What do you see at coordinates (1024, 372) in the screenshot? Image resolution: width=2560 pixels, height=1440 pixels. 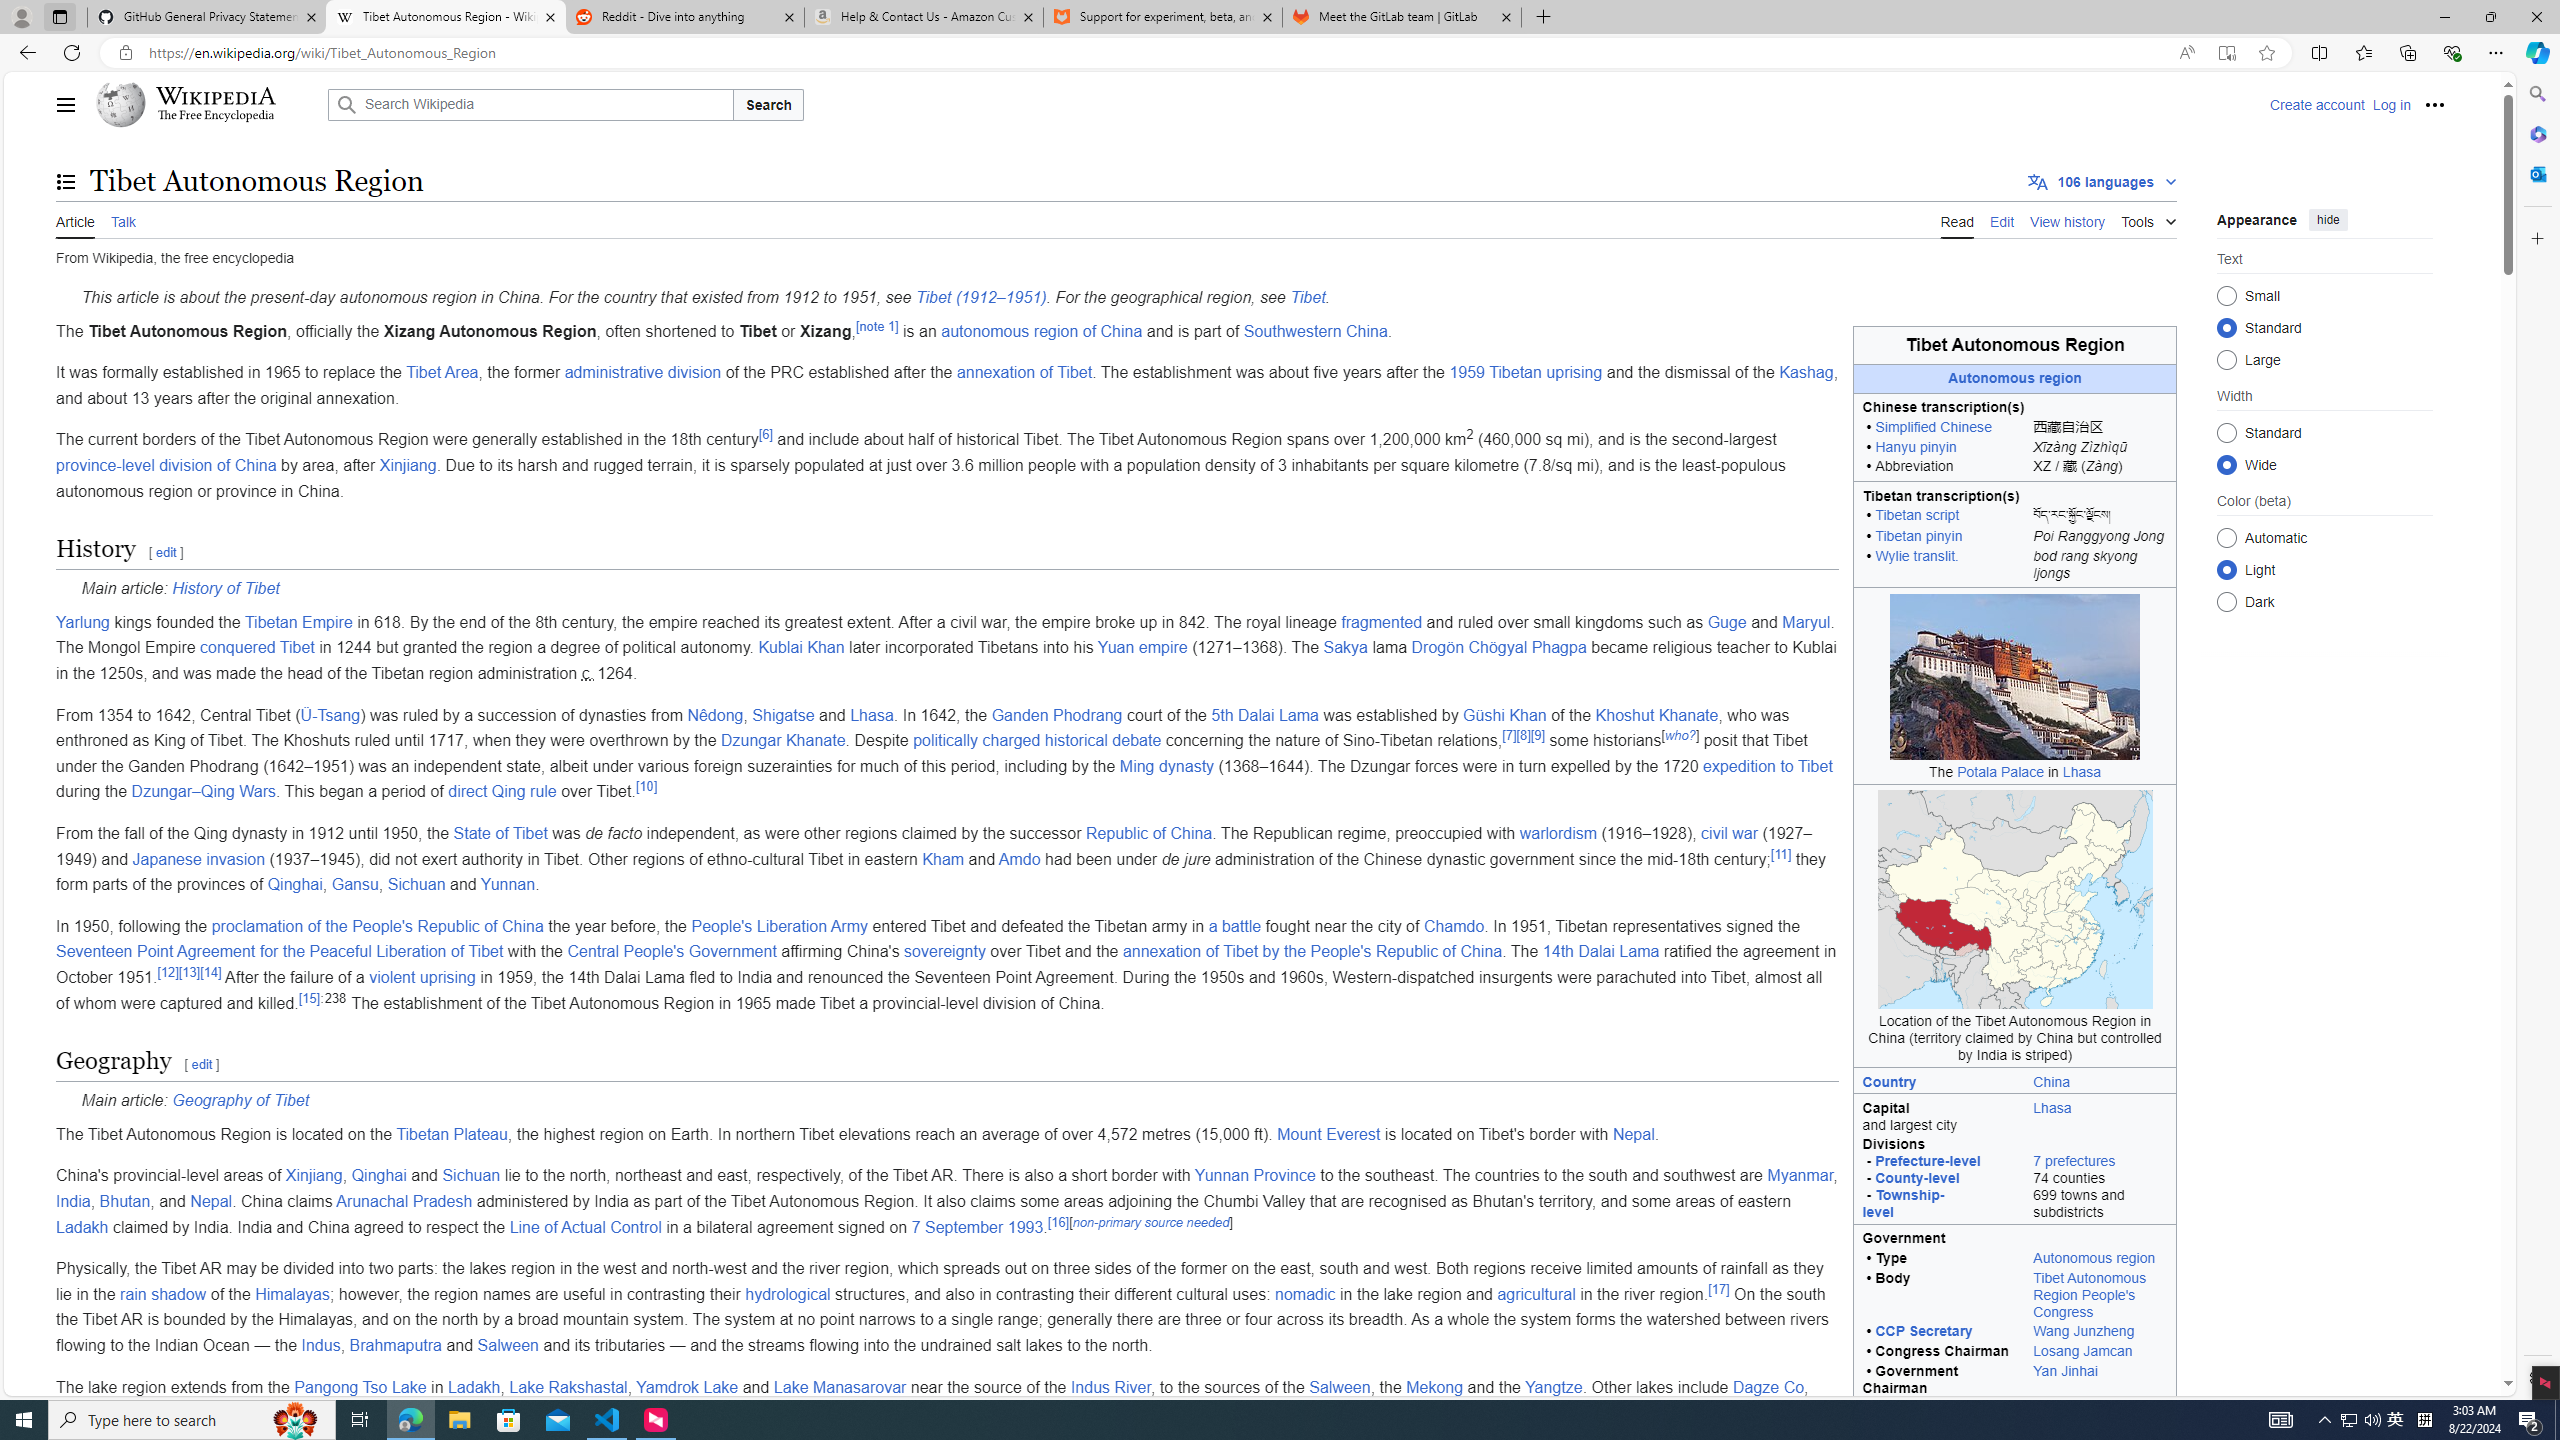 I see `annexation of Tibet` at bounding box center [1024, 372].